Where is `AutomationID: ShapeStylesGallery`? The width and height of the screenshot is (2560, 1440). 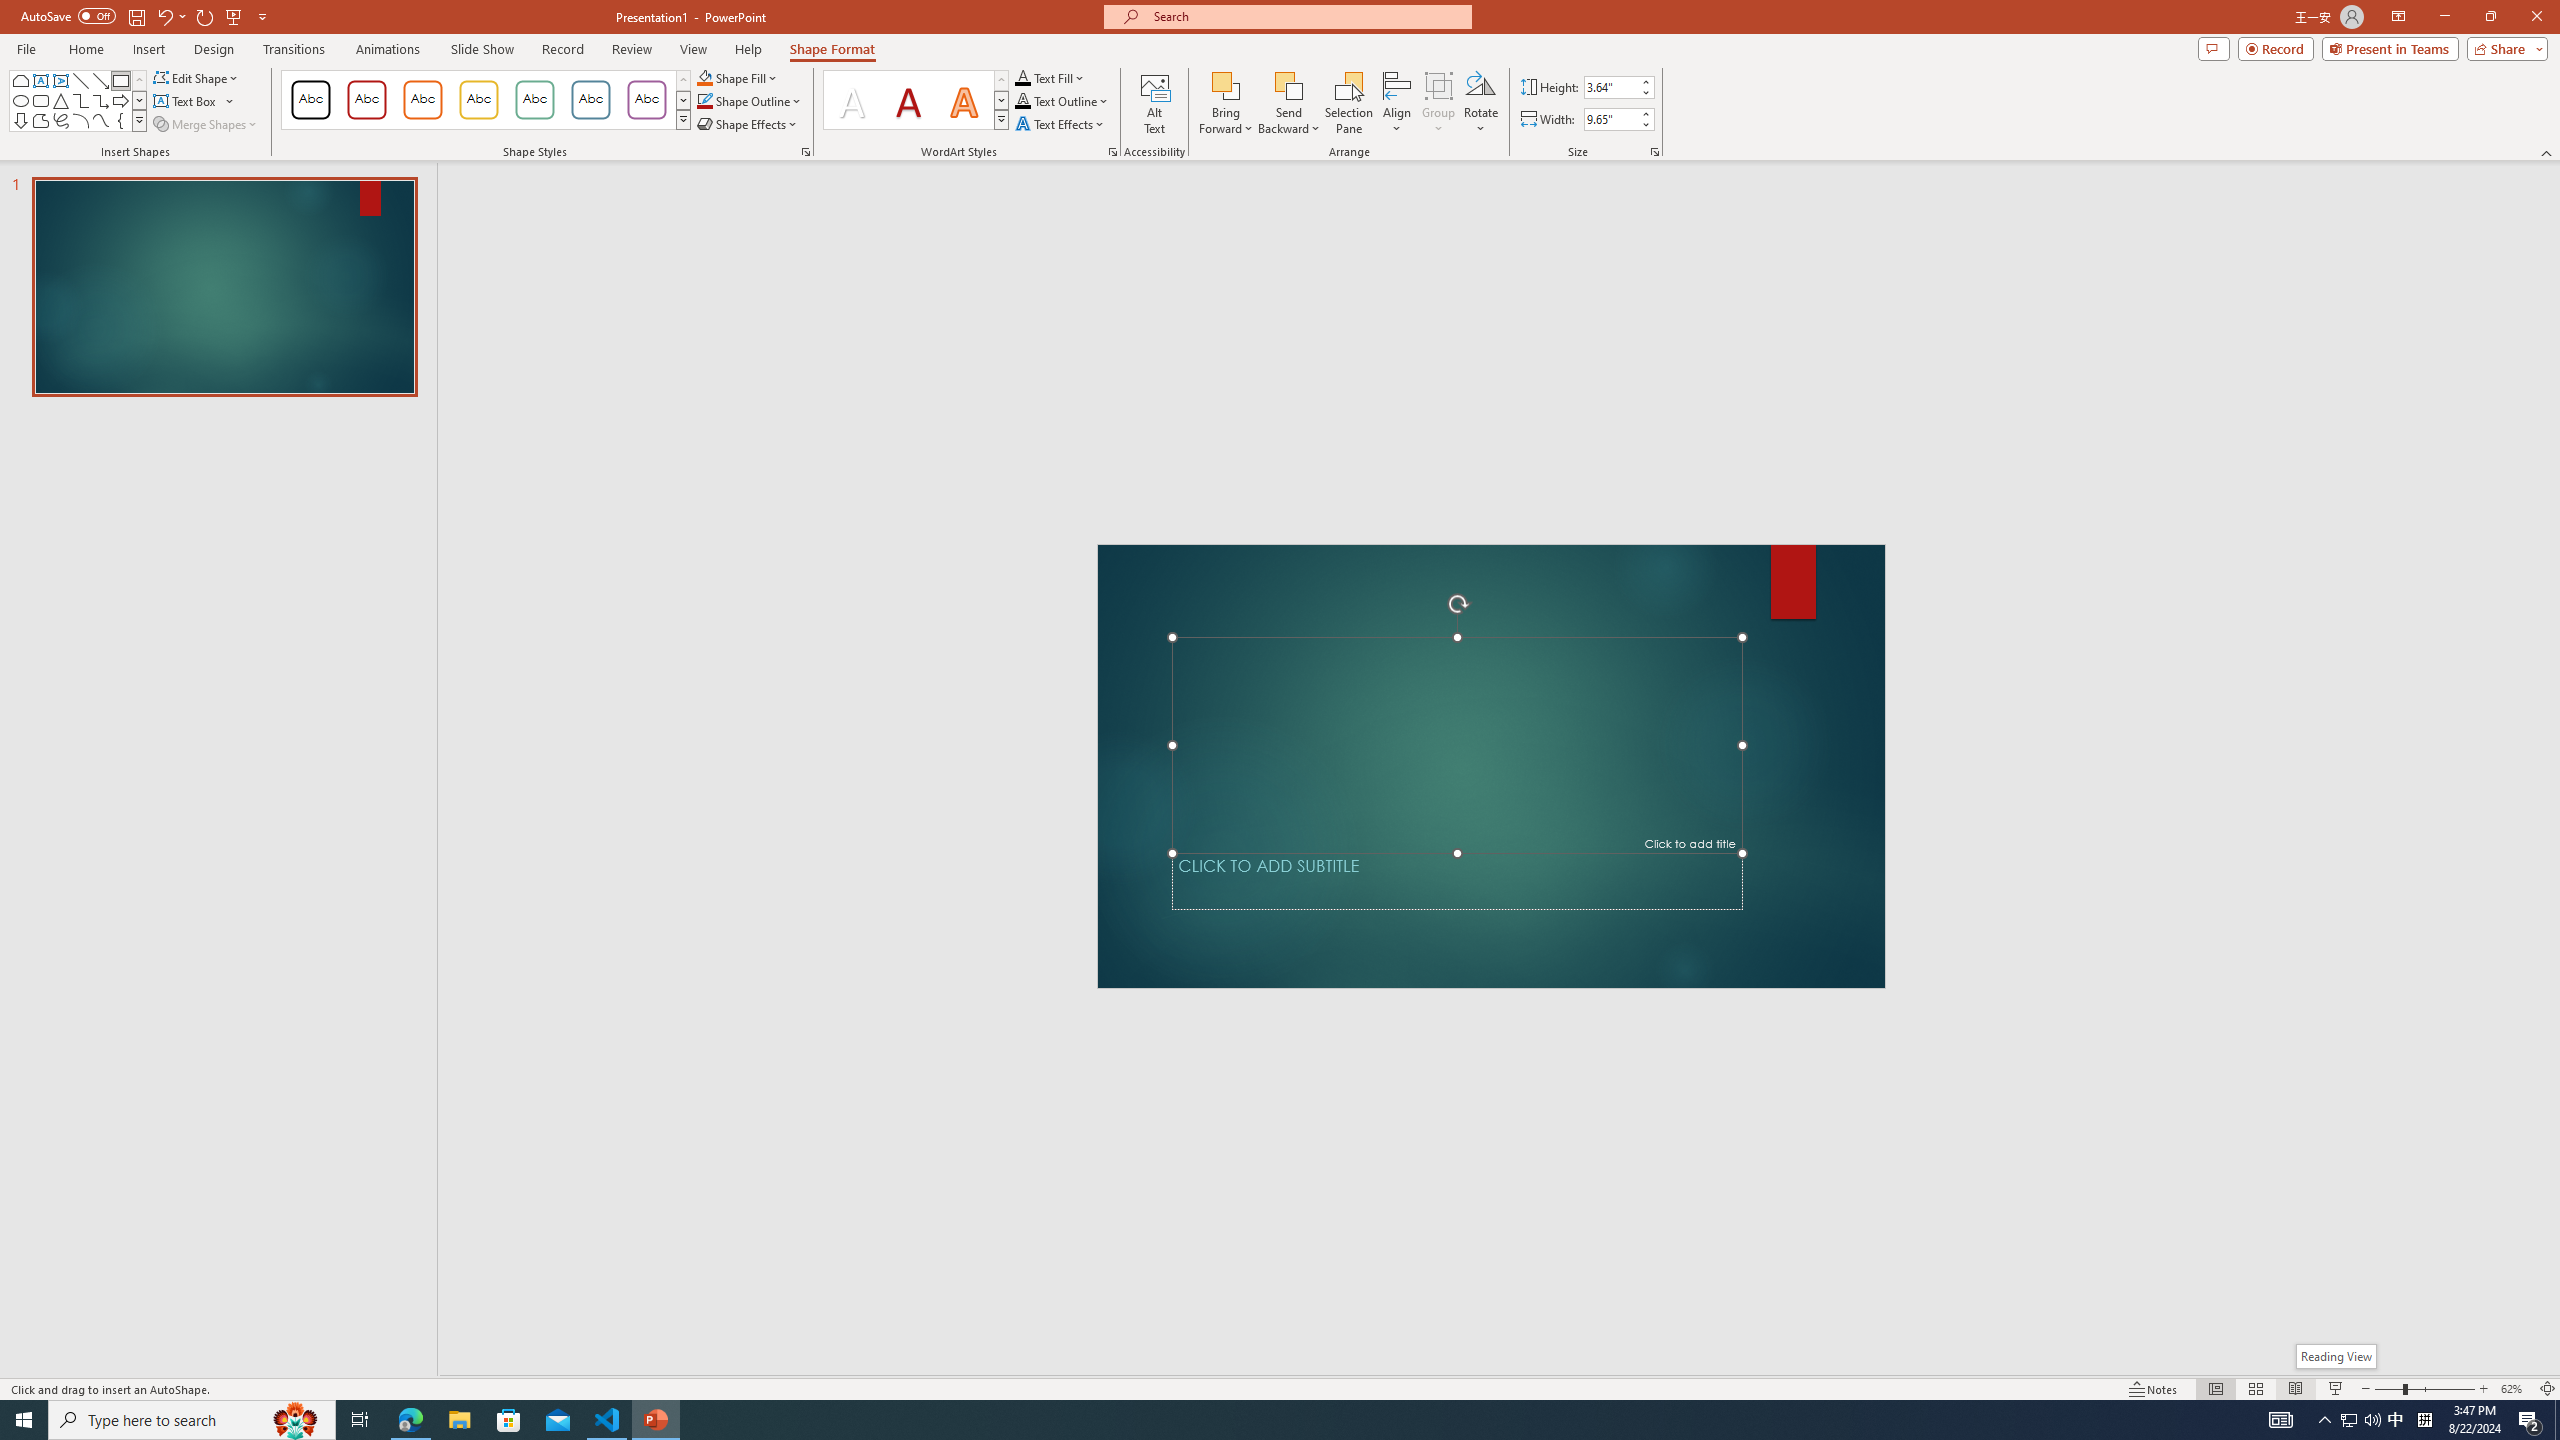 AutomationID: ShapeStylesGallery is located at coordinates (486, 100).